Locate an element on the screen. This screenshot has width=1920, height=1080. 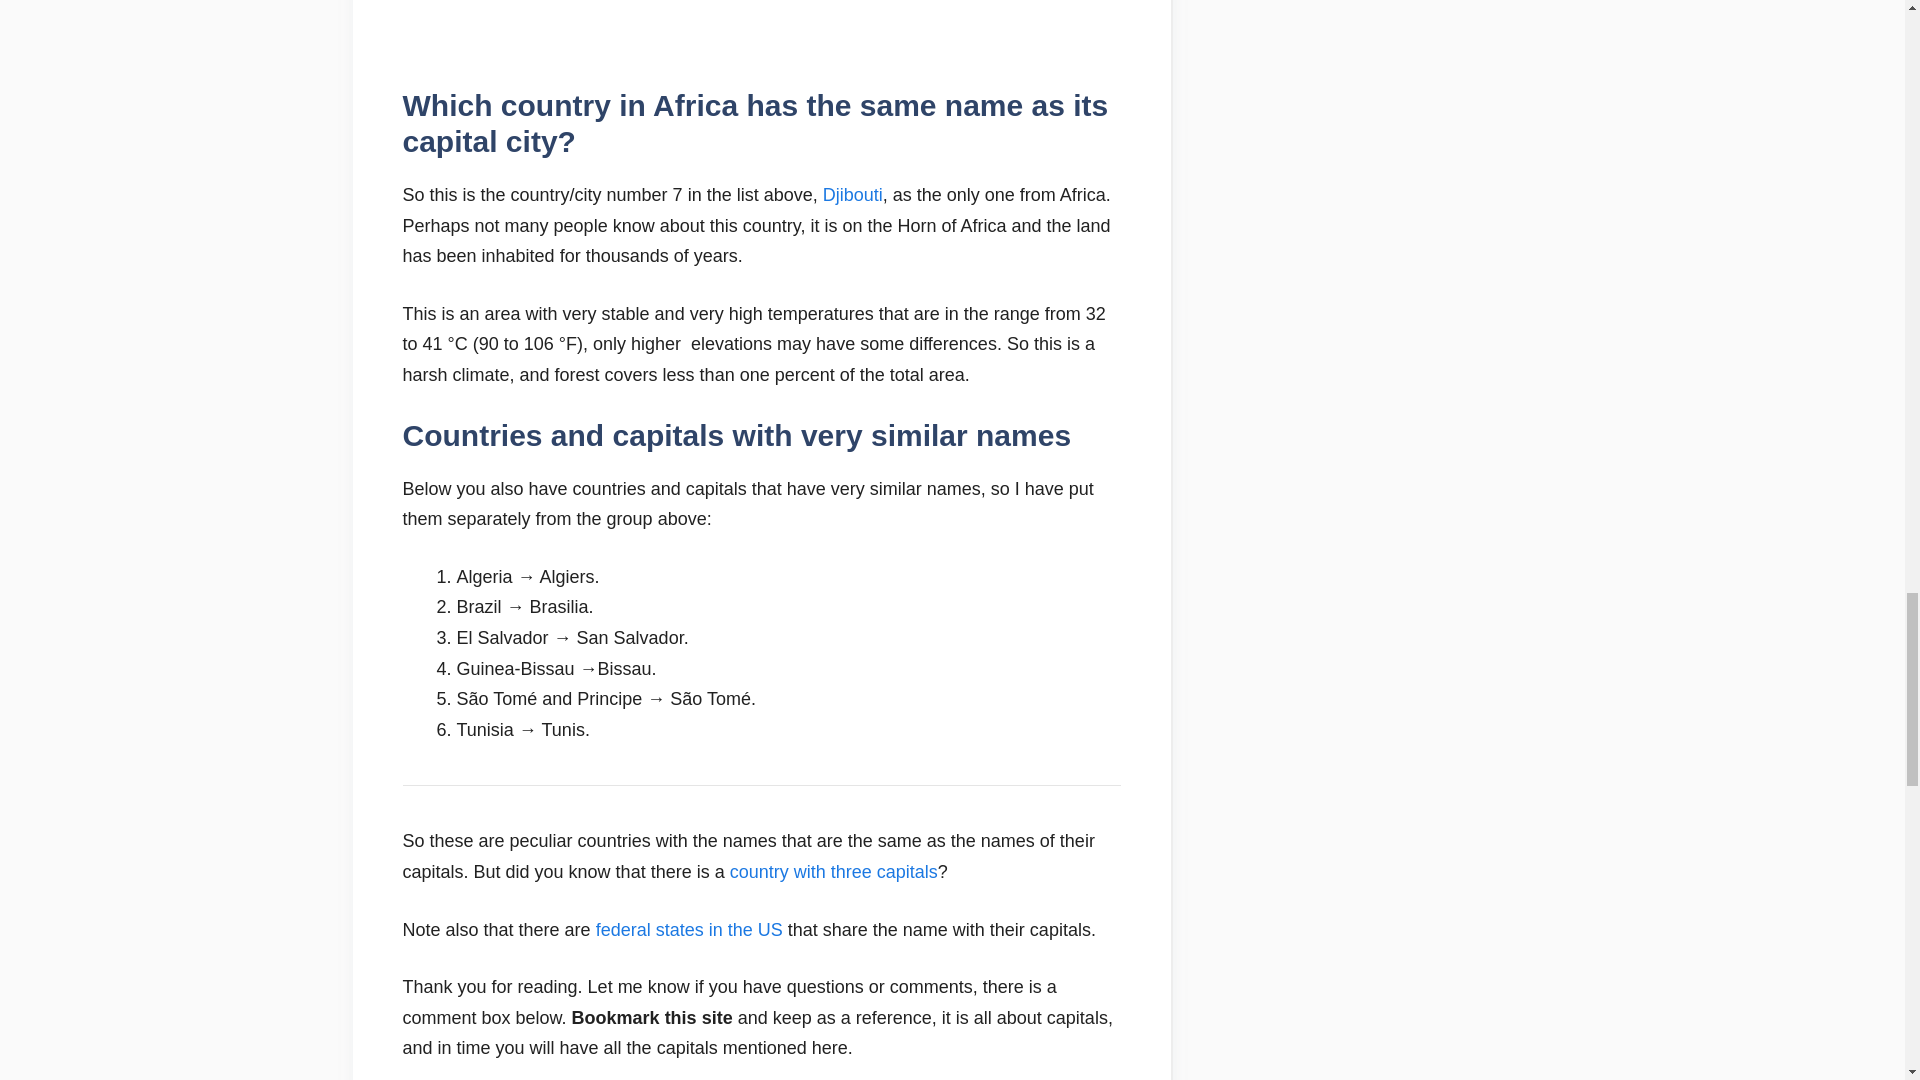
Which Countries Have 3 Capitals? is located at coordinates (834, 872).